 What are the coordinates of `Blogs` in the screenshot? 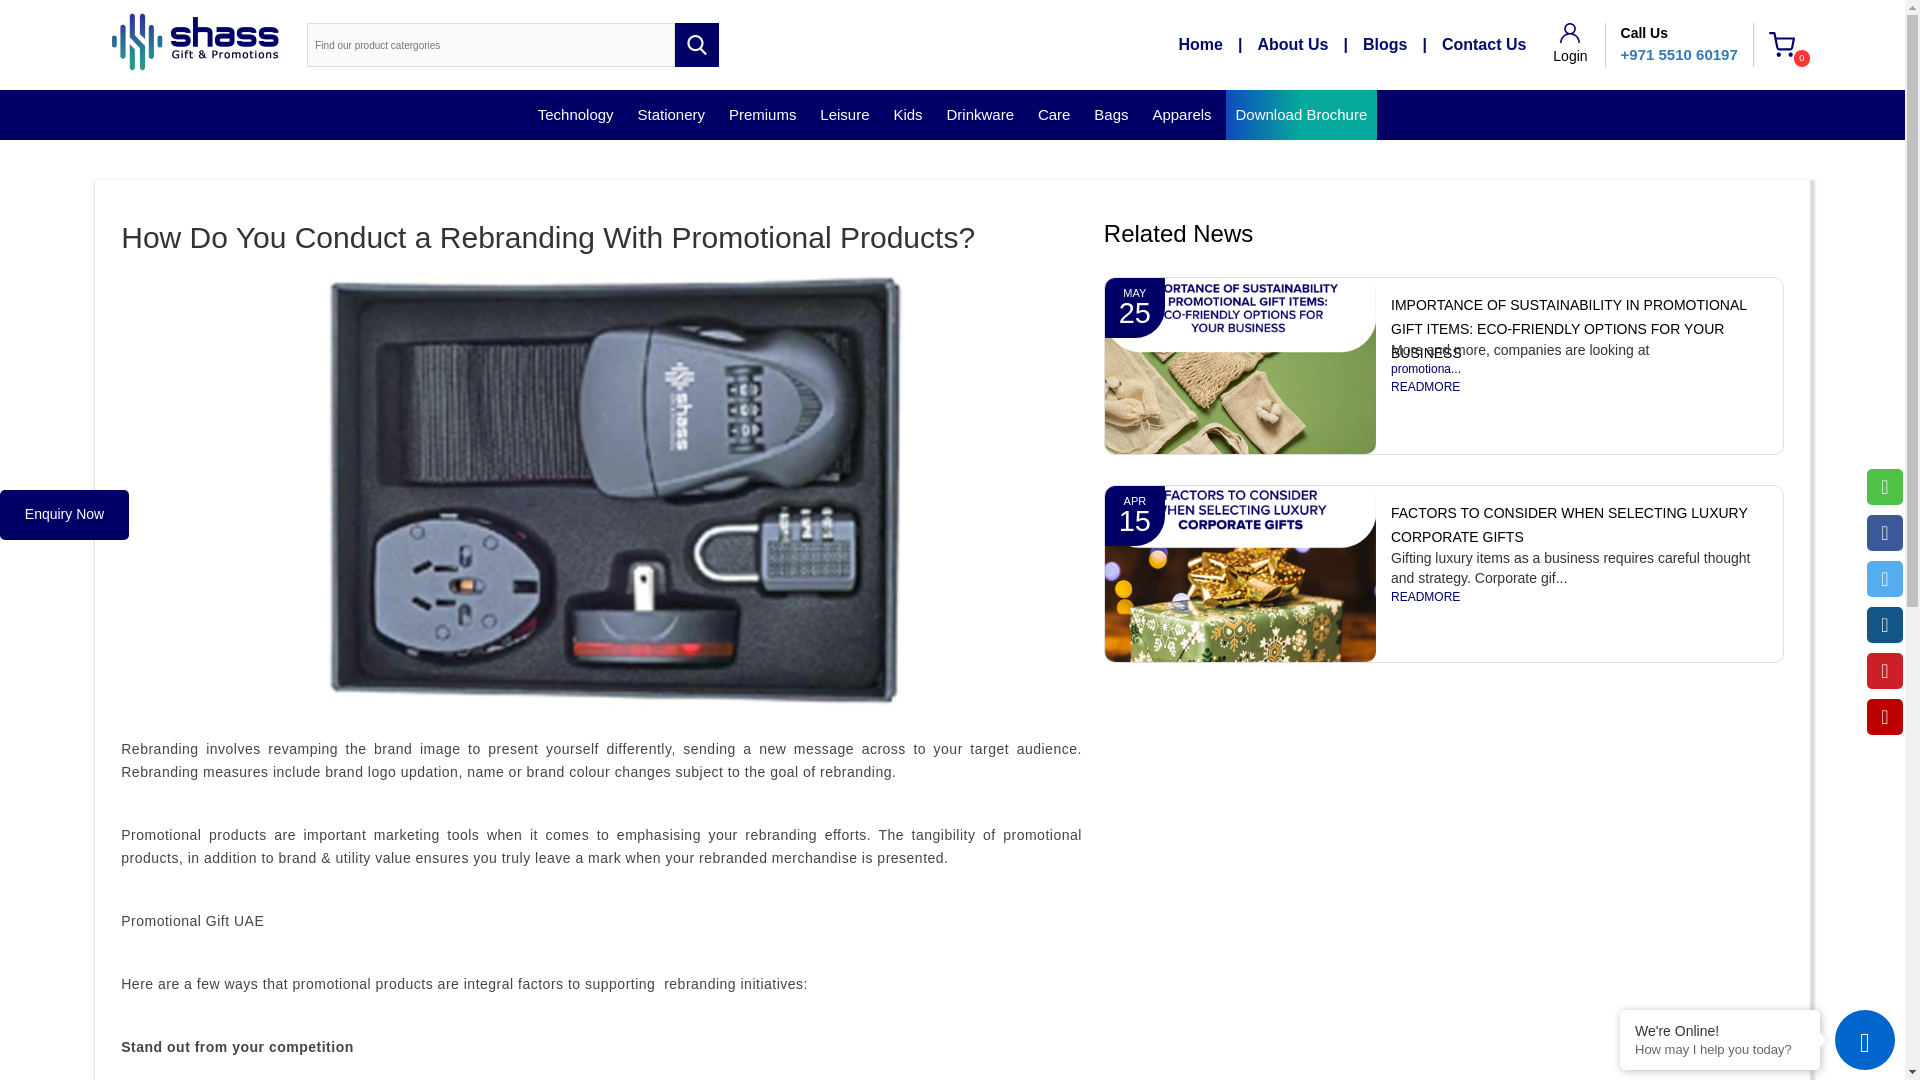 It's located at (1402, 45).